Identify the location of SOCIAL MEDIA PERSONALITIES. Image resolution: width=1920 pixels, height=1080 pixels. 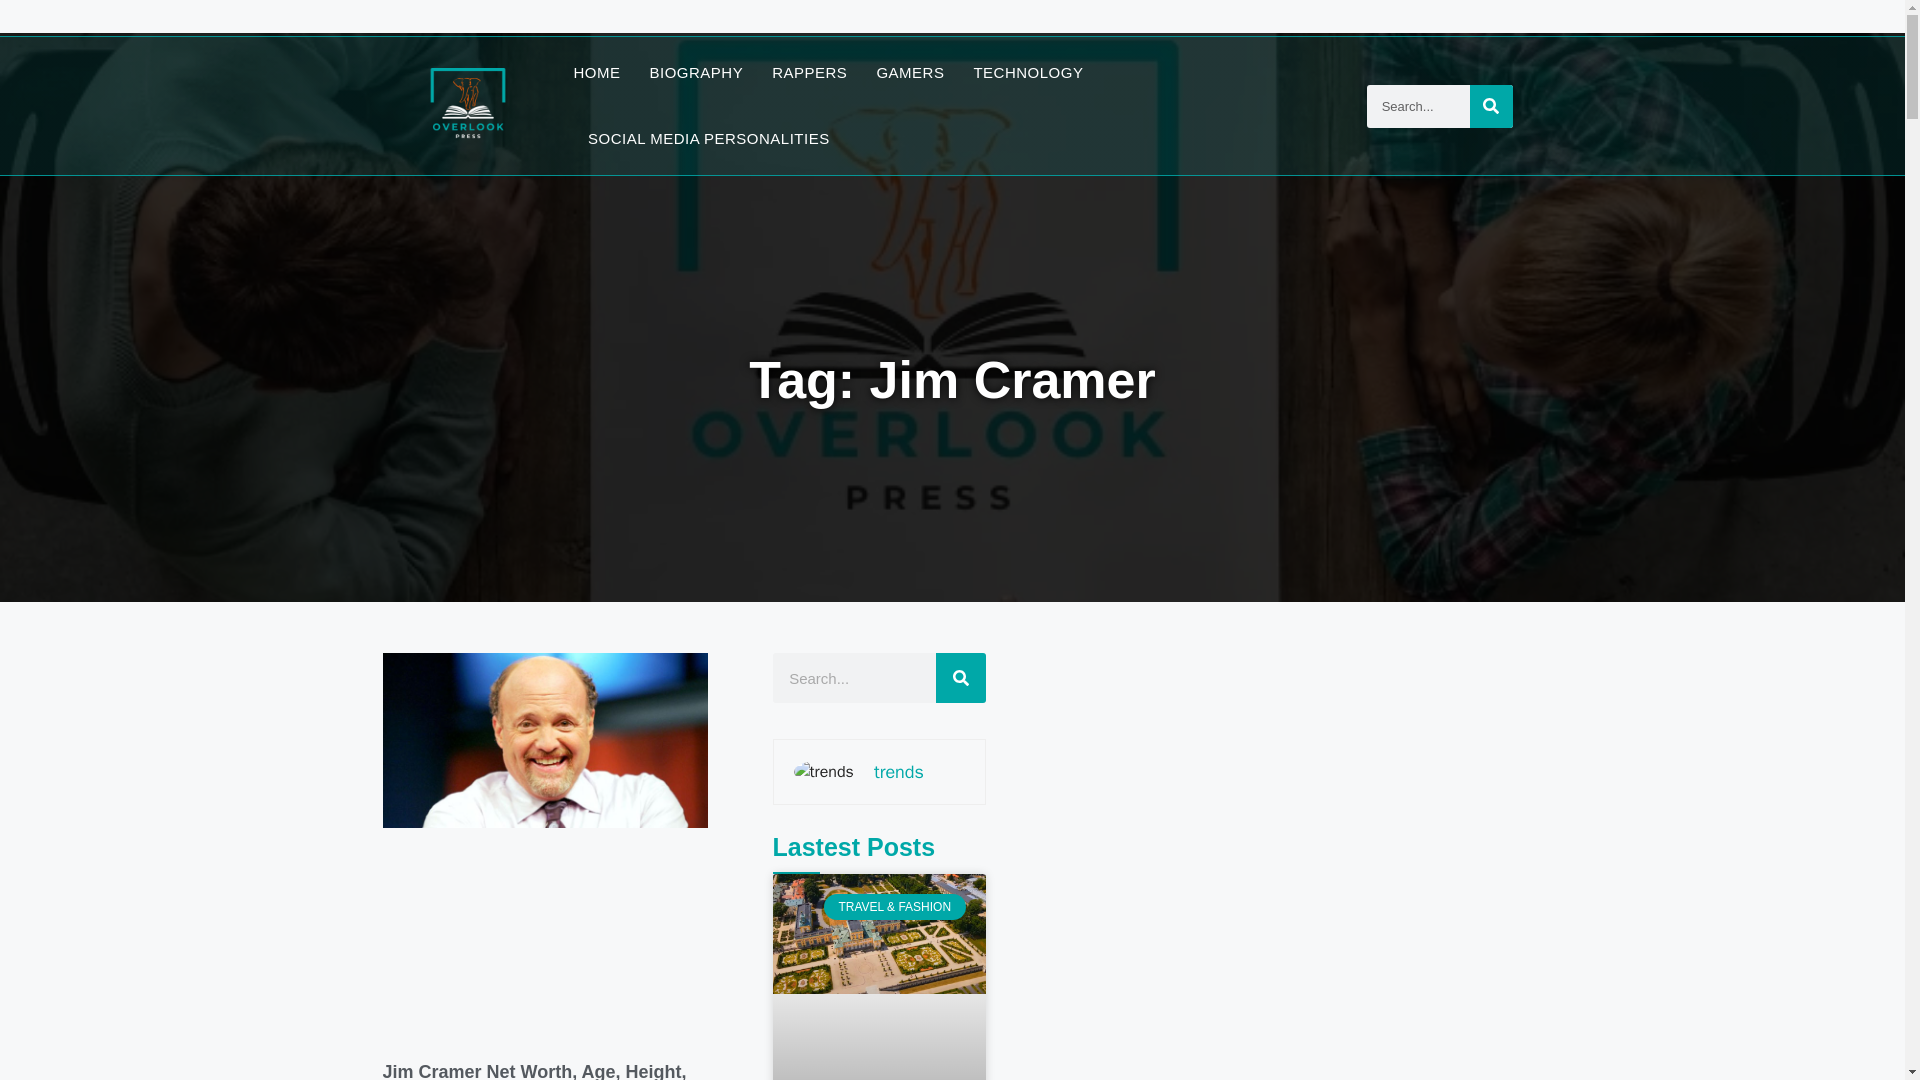
(708, 138).